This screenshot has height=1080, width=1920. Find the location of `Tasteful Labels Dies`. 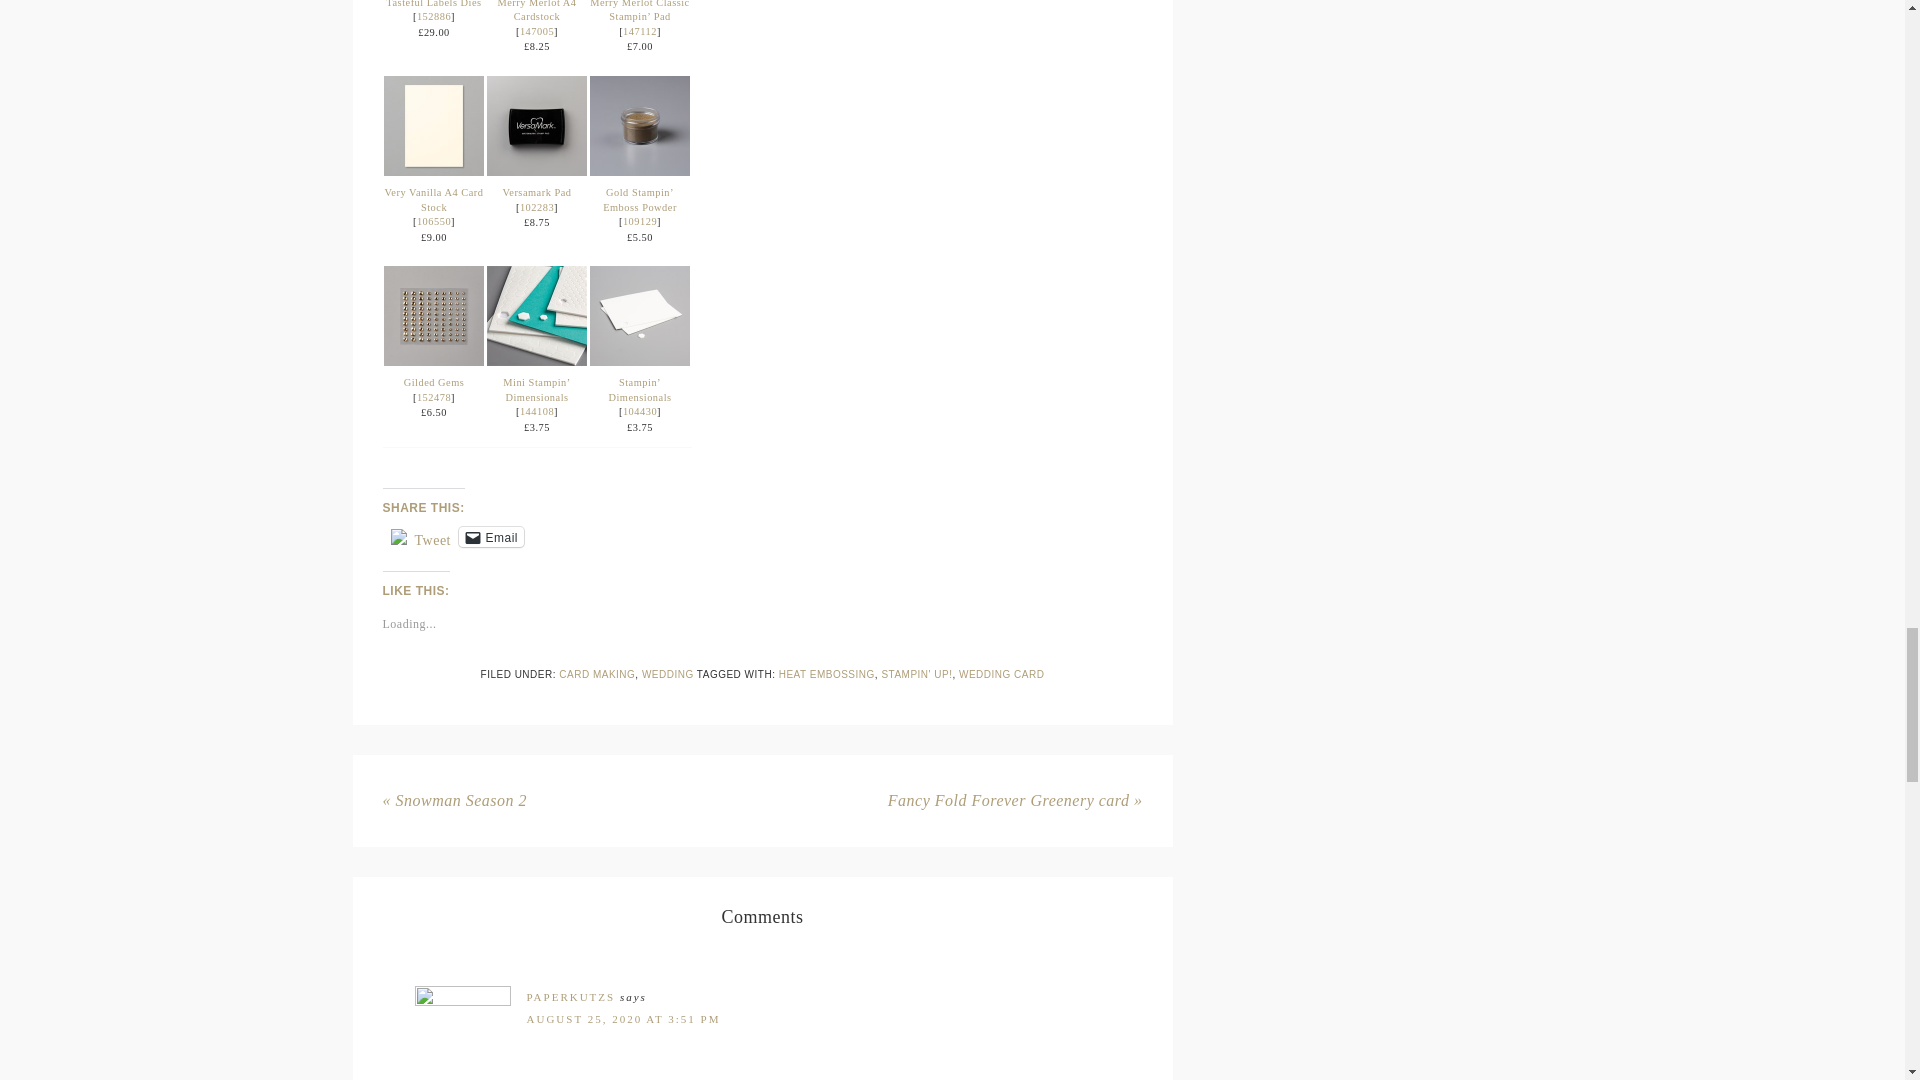

Tasteful Labels Dies is located at coordinates (434, 16).